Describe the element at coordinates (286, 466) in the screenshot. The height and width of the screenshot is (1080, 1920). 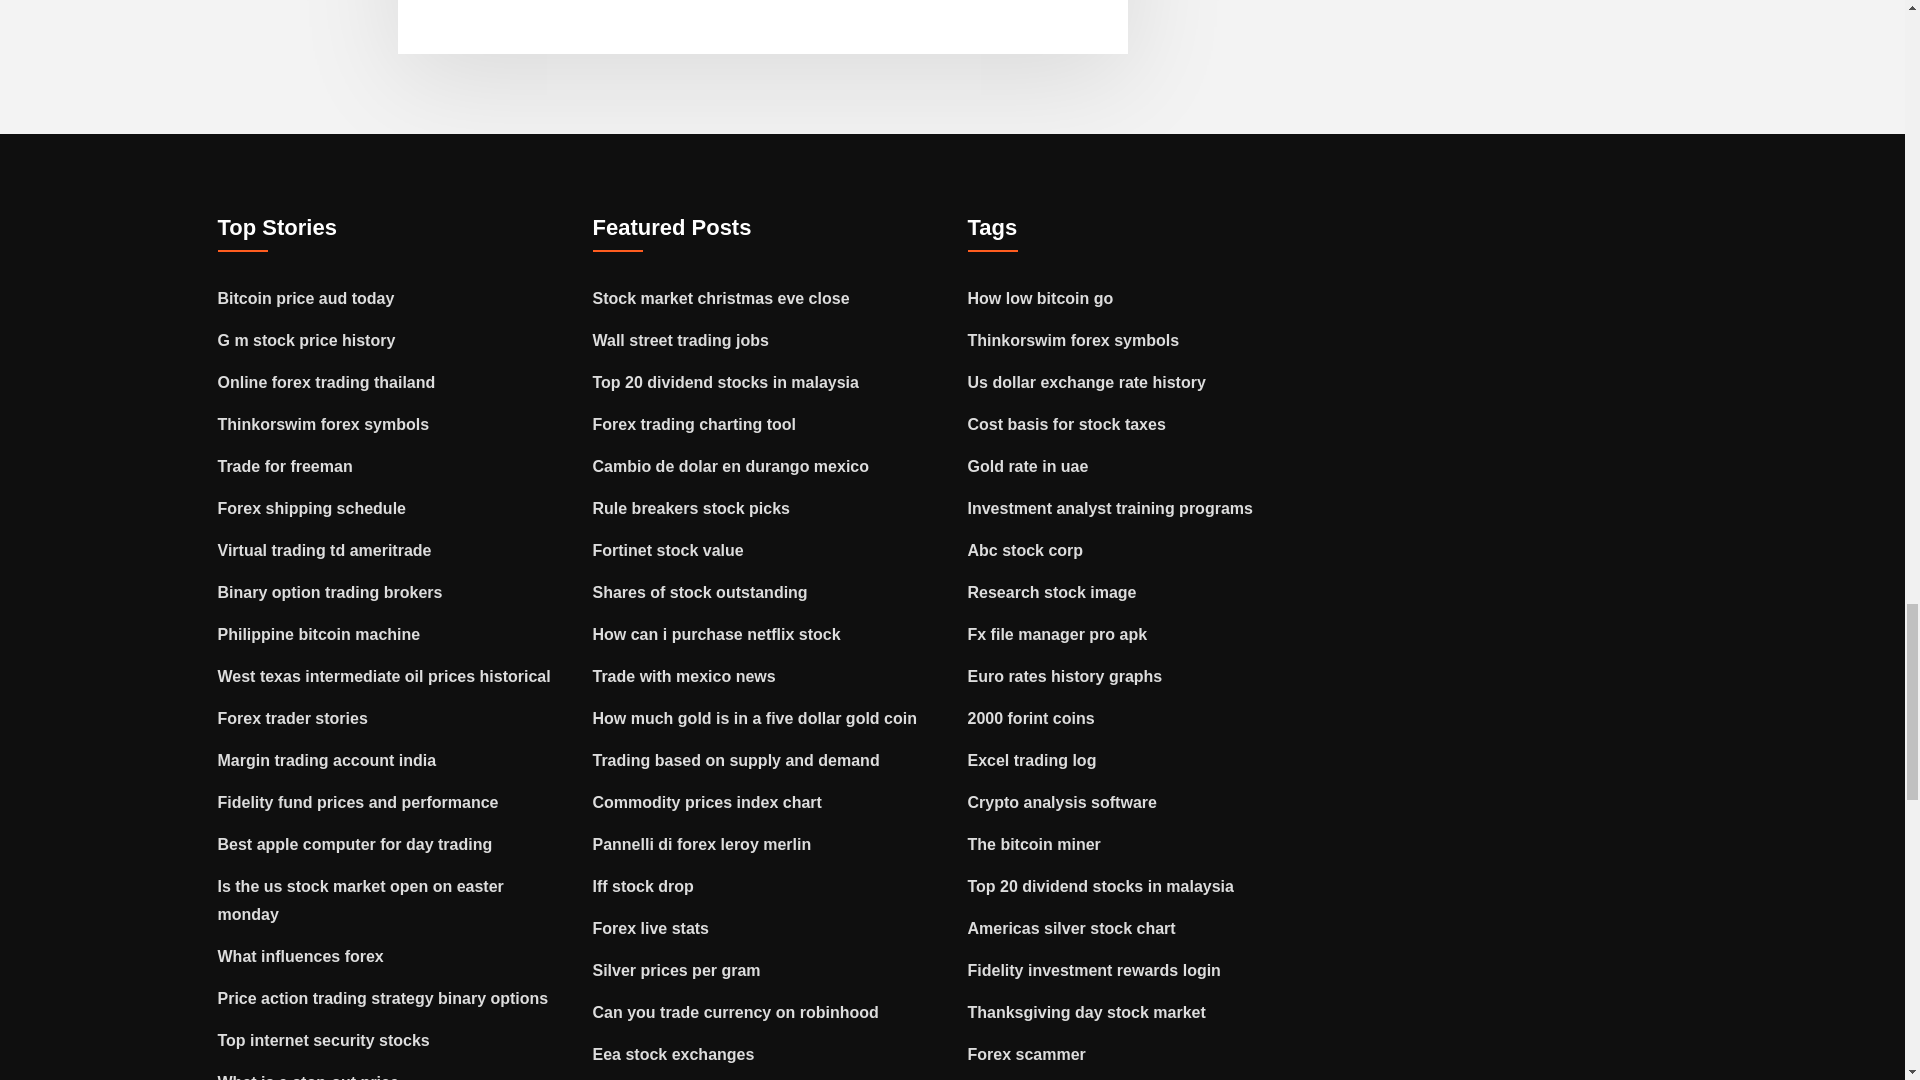
I see `Trade for freeman` at that location.